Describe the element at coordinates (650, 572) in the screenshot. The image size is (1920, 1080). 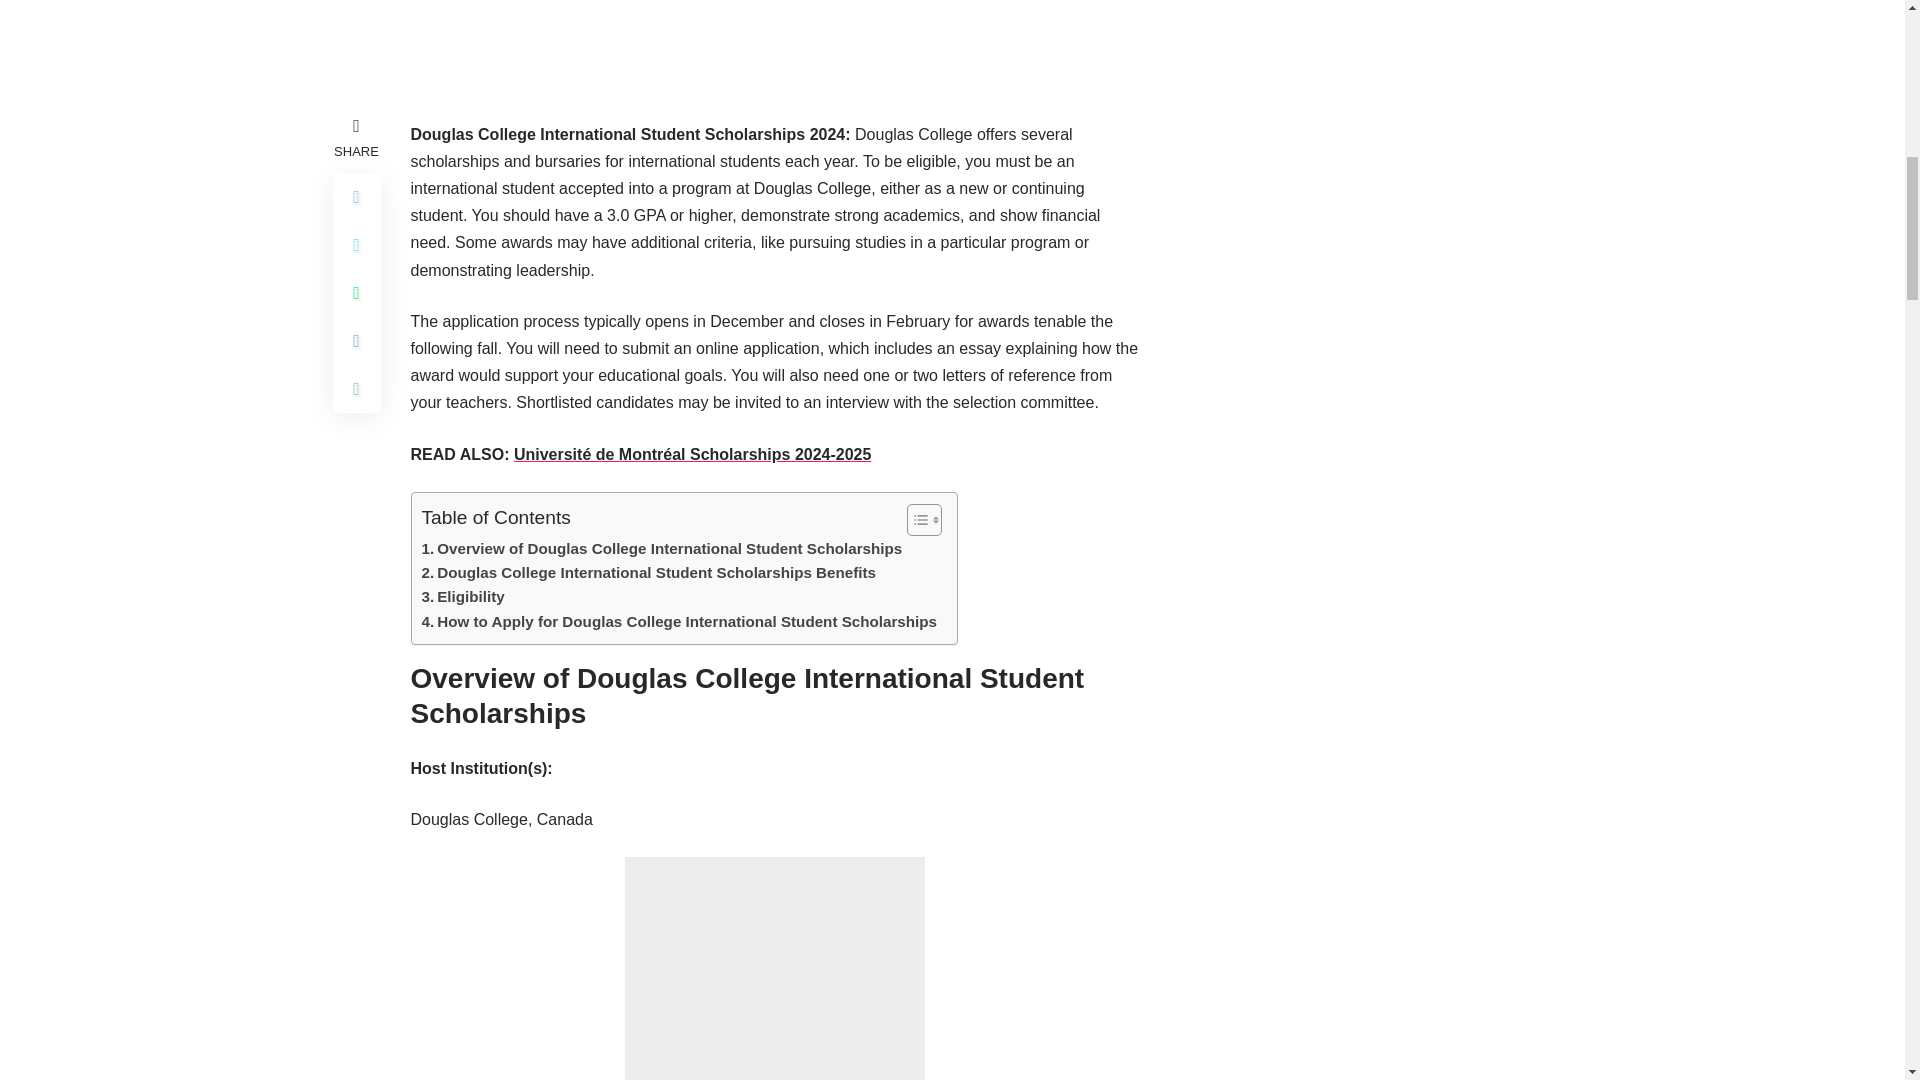
I see `Douglas College International Student Scholarships Benefits` at that location.